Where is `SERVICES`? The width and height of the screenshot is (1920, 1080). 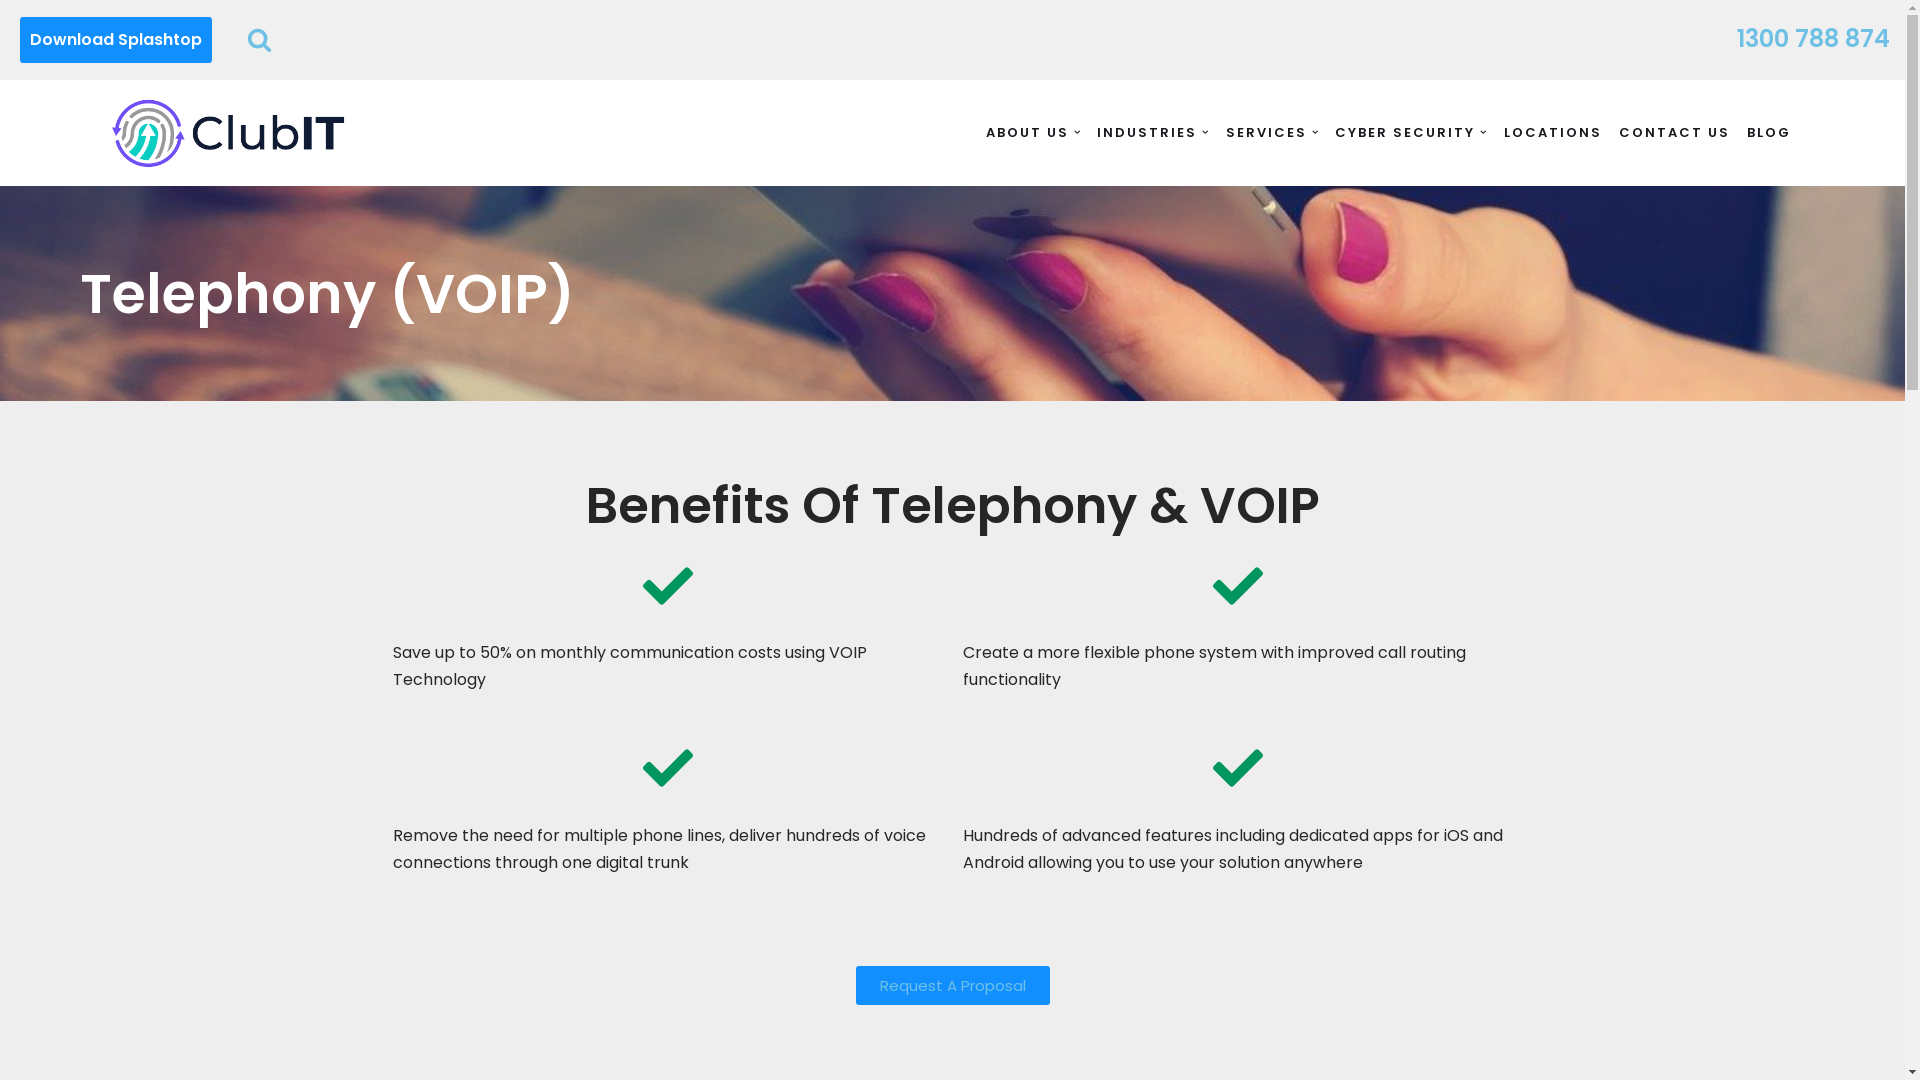
SERVICES is located at coordinates (1266, 132).